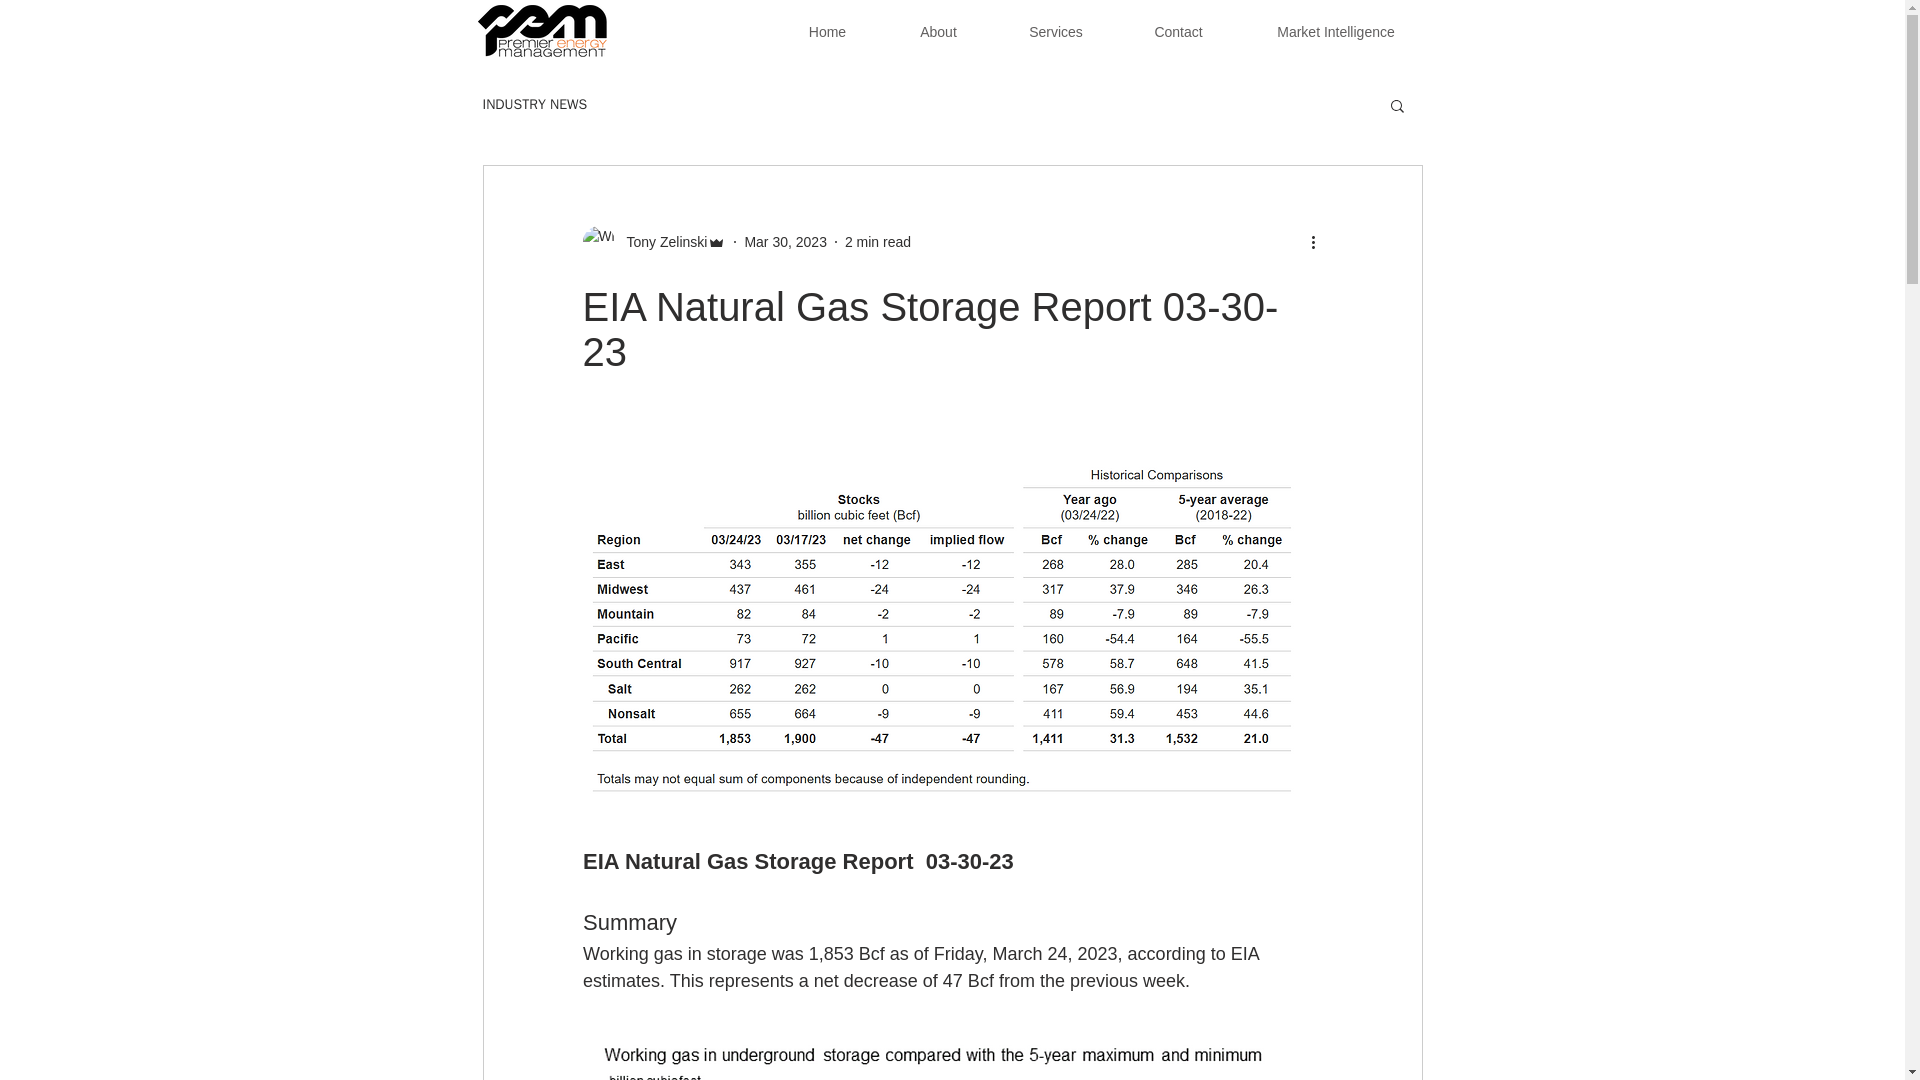  What do you see at coordinates (938, 32) in the screenshot?
I see `About` at bounding box center [938, 32].